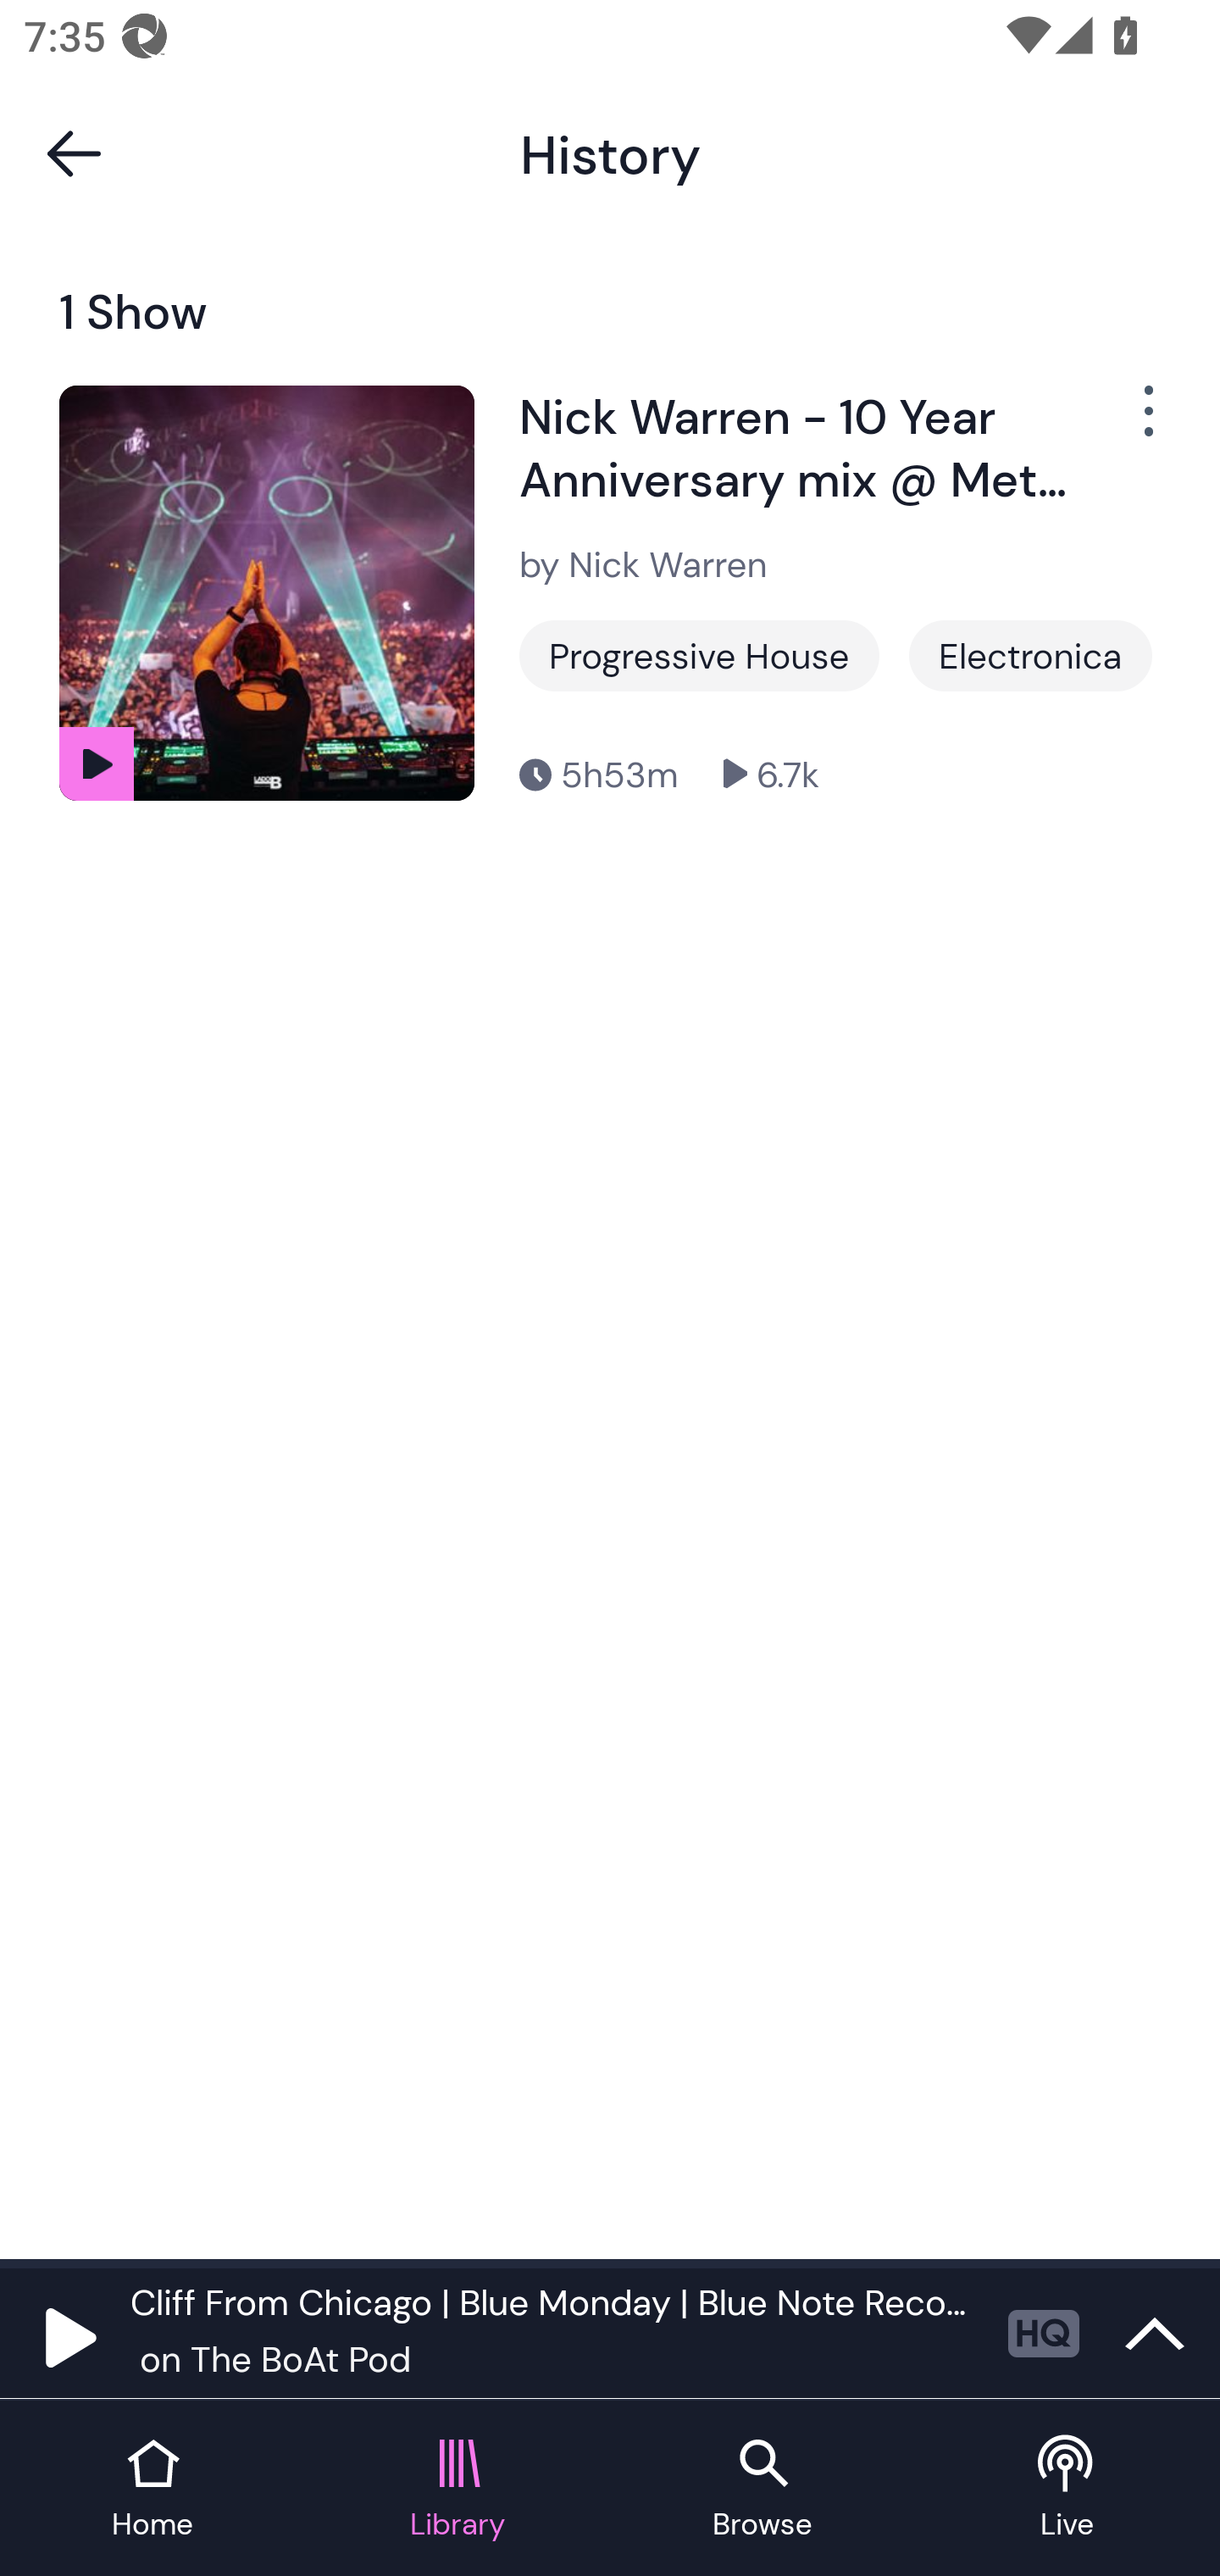 The width and height of the screenshot is (1220, 2576). I want to click on Progressive House, so click(700, 655).